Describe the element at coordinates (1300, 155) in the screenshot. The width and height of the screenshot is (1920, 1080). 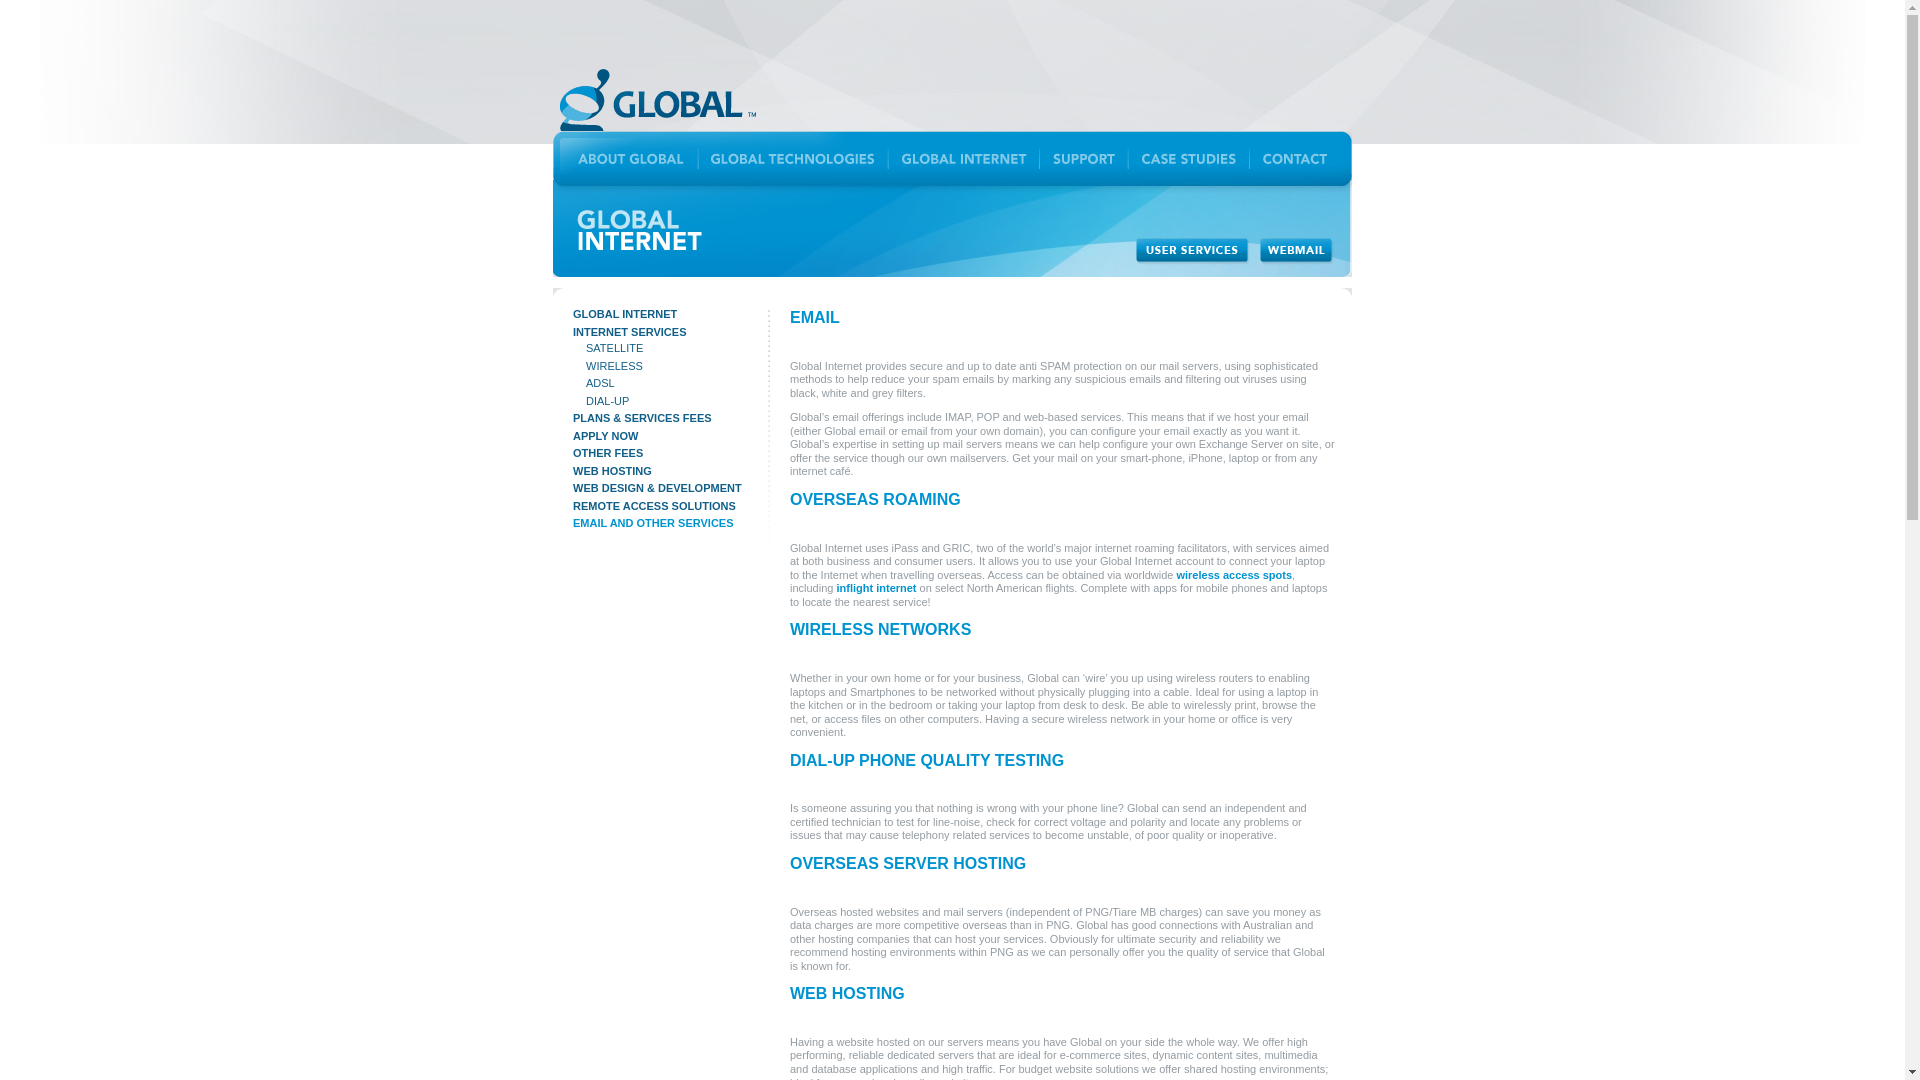
I see `Contact` at that location.